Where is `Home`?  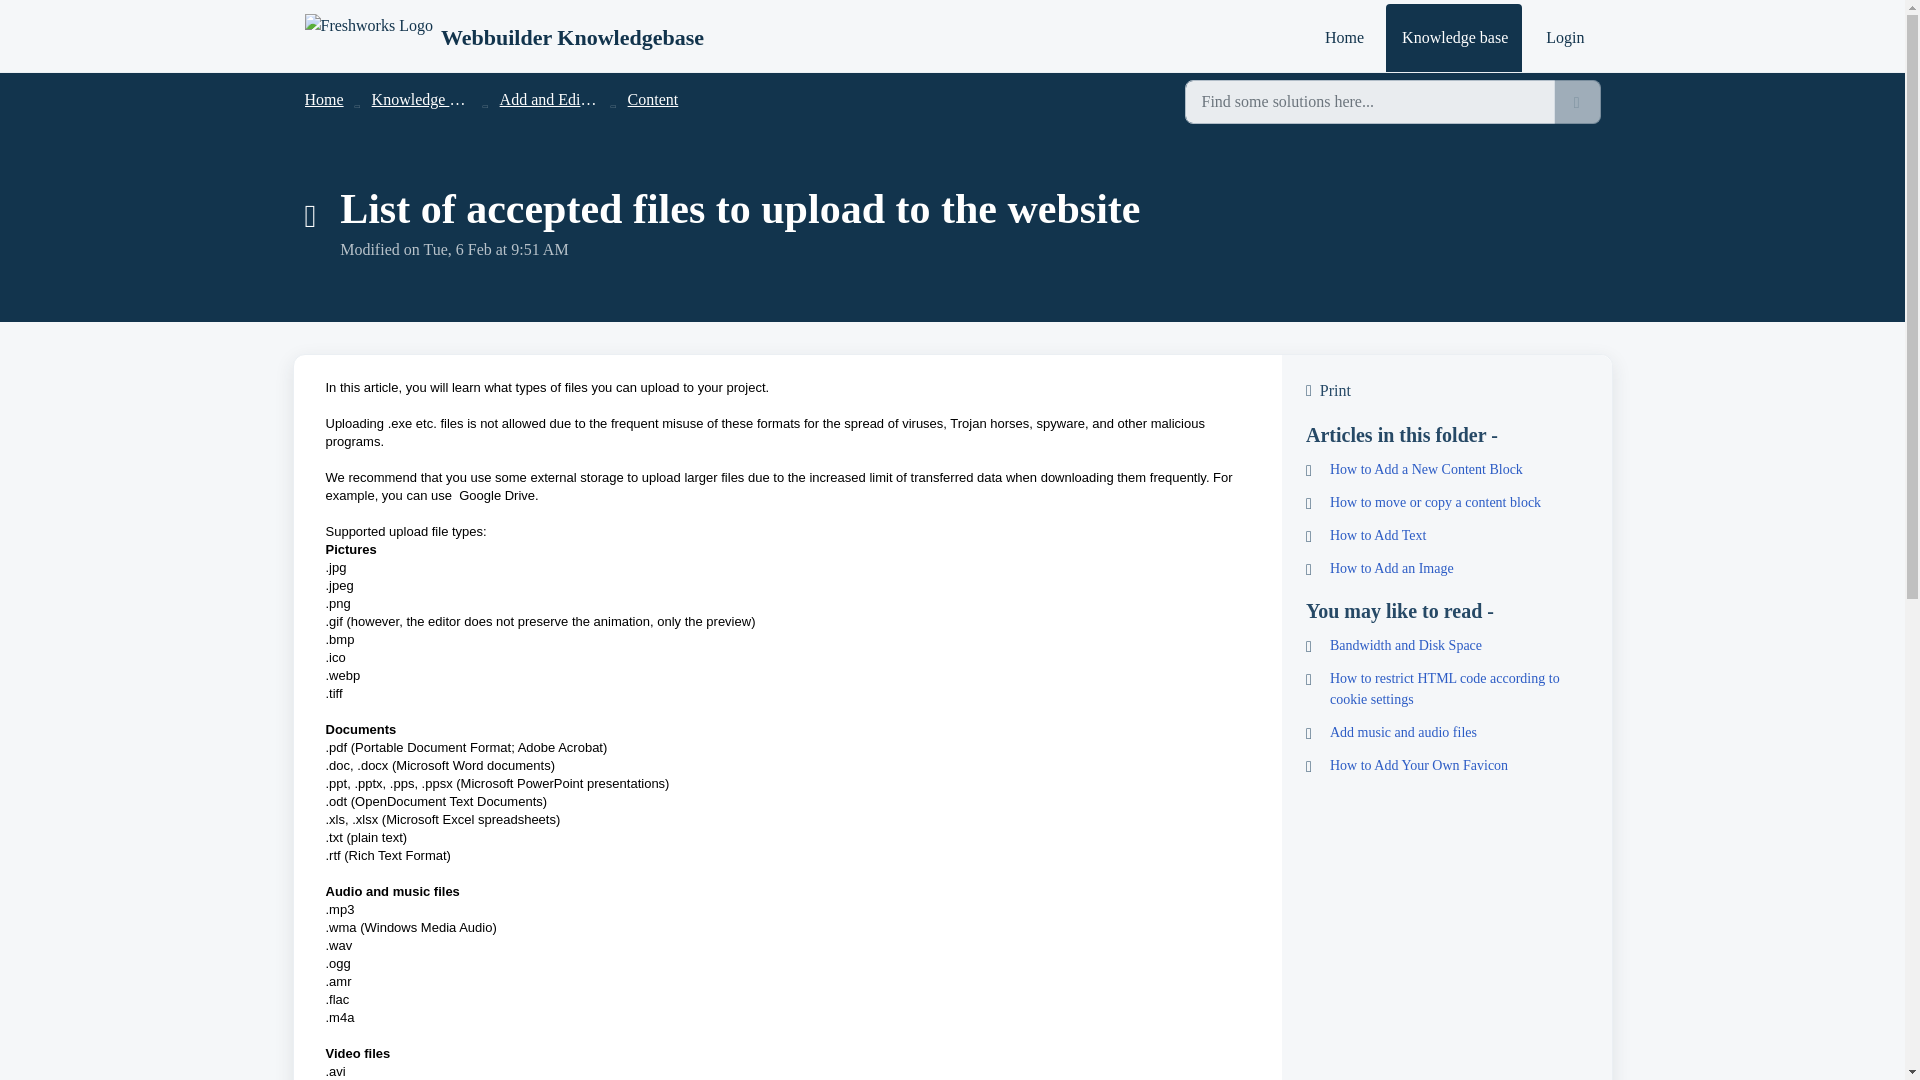 Home is located at coordinates (1344, 38).